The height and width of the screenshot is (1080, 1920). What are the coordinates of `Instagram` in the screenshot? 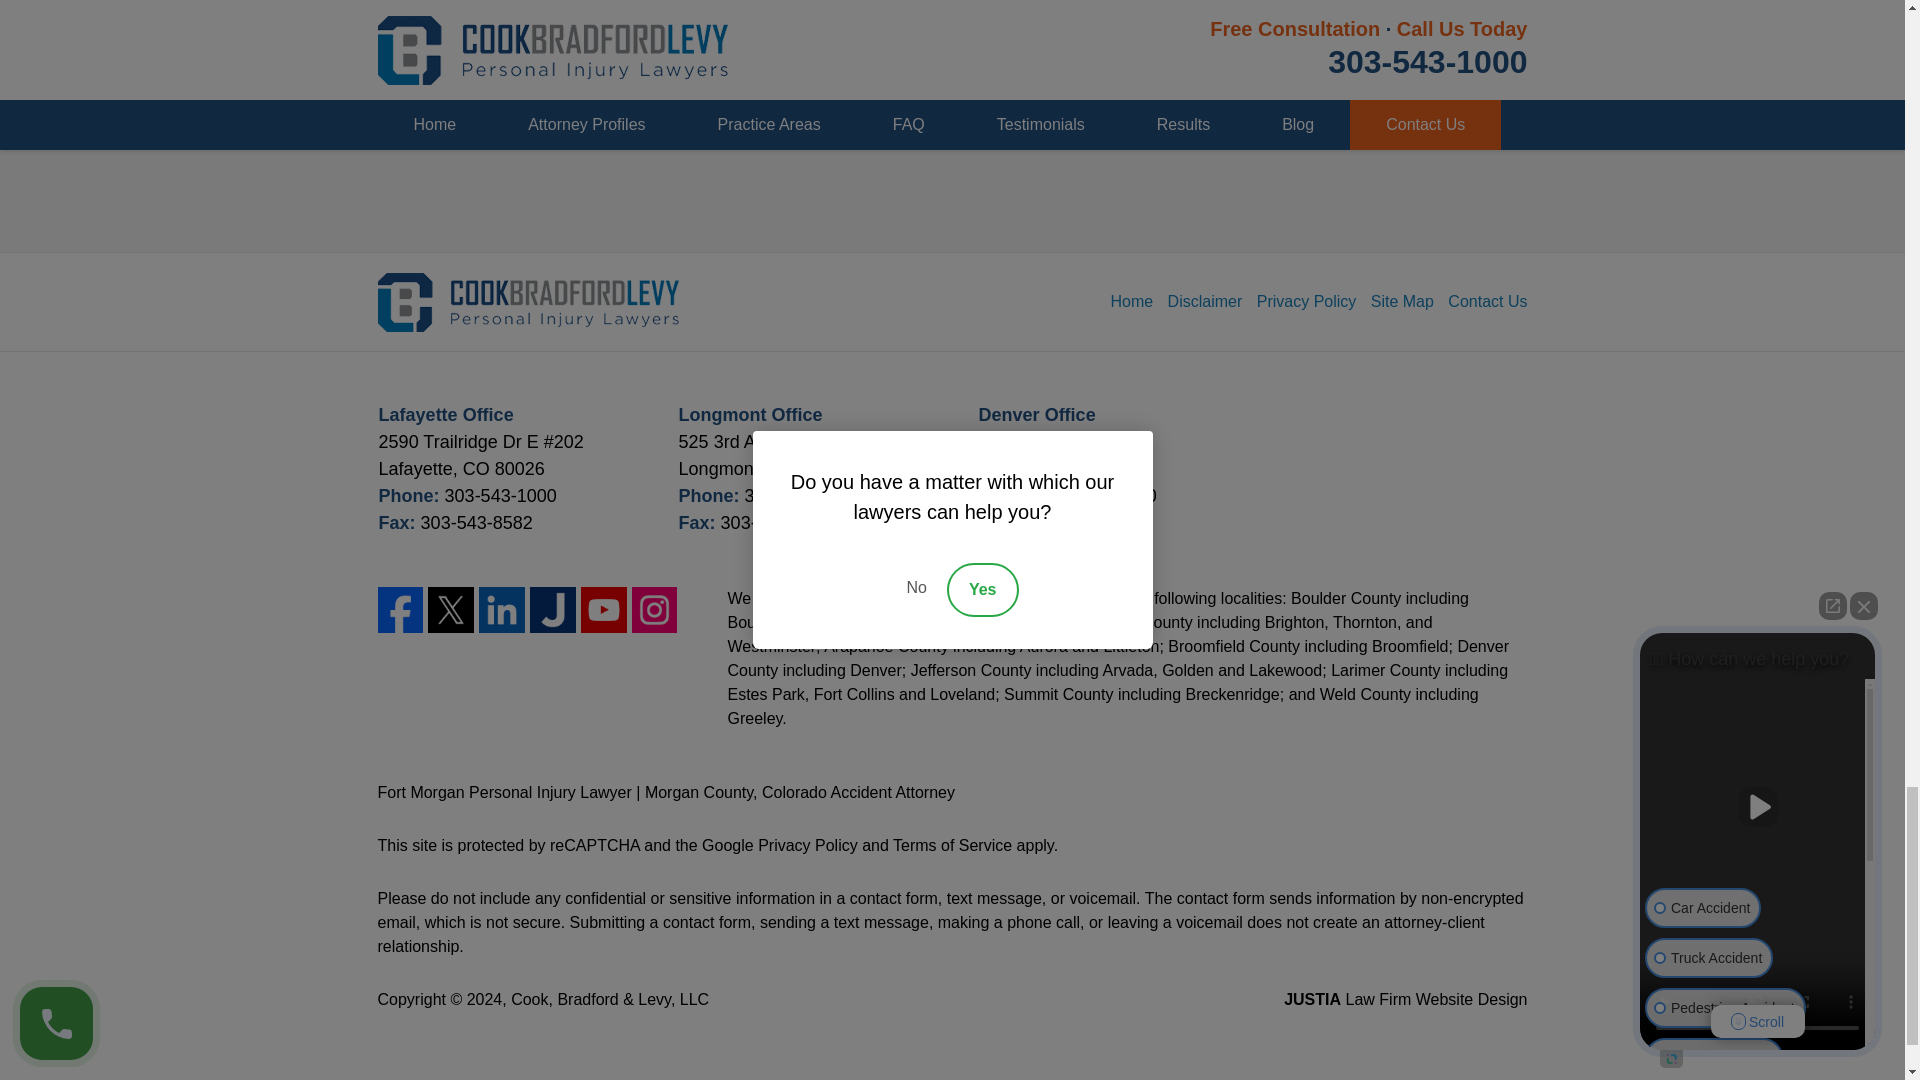 It's located at (654, 610).